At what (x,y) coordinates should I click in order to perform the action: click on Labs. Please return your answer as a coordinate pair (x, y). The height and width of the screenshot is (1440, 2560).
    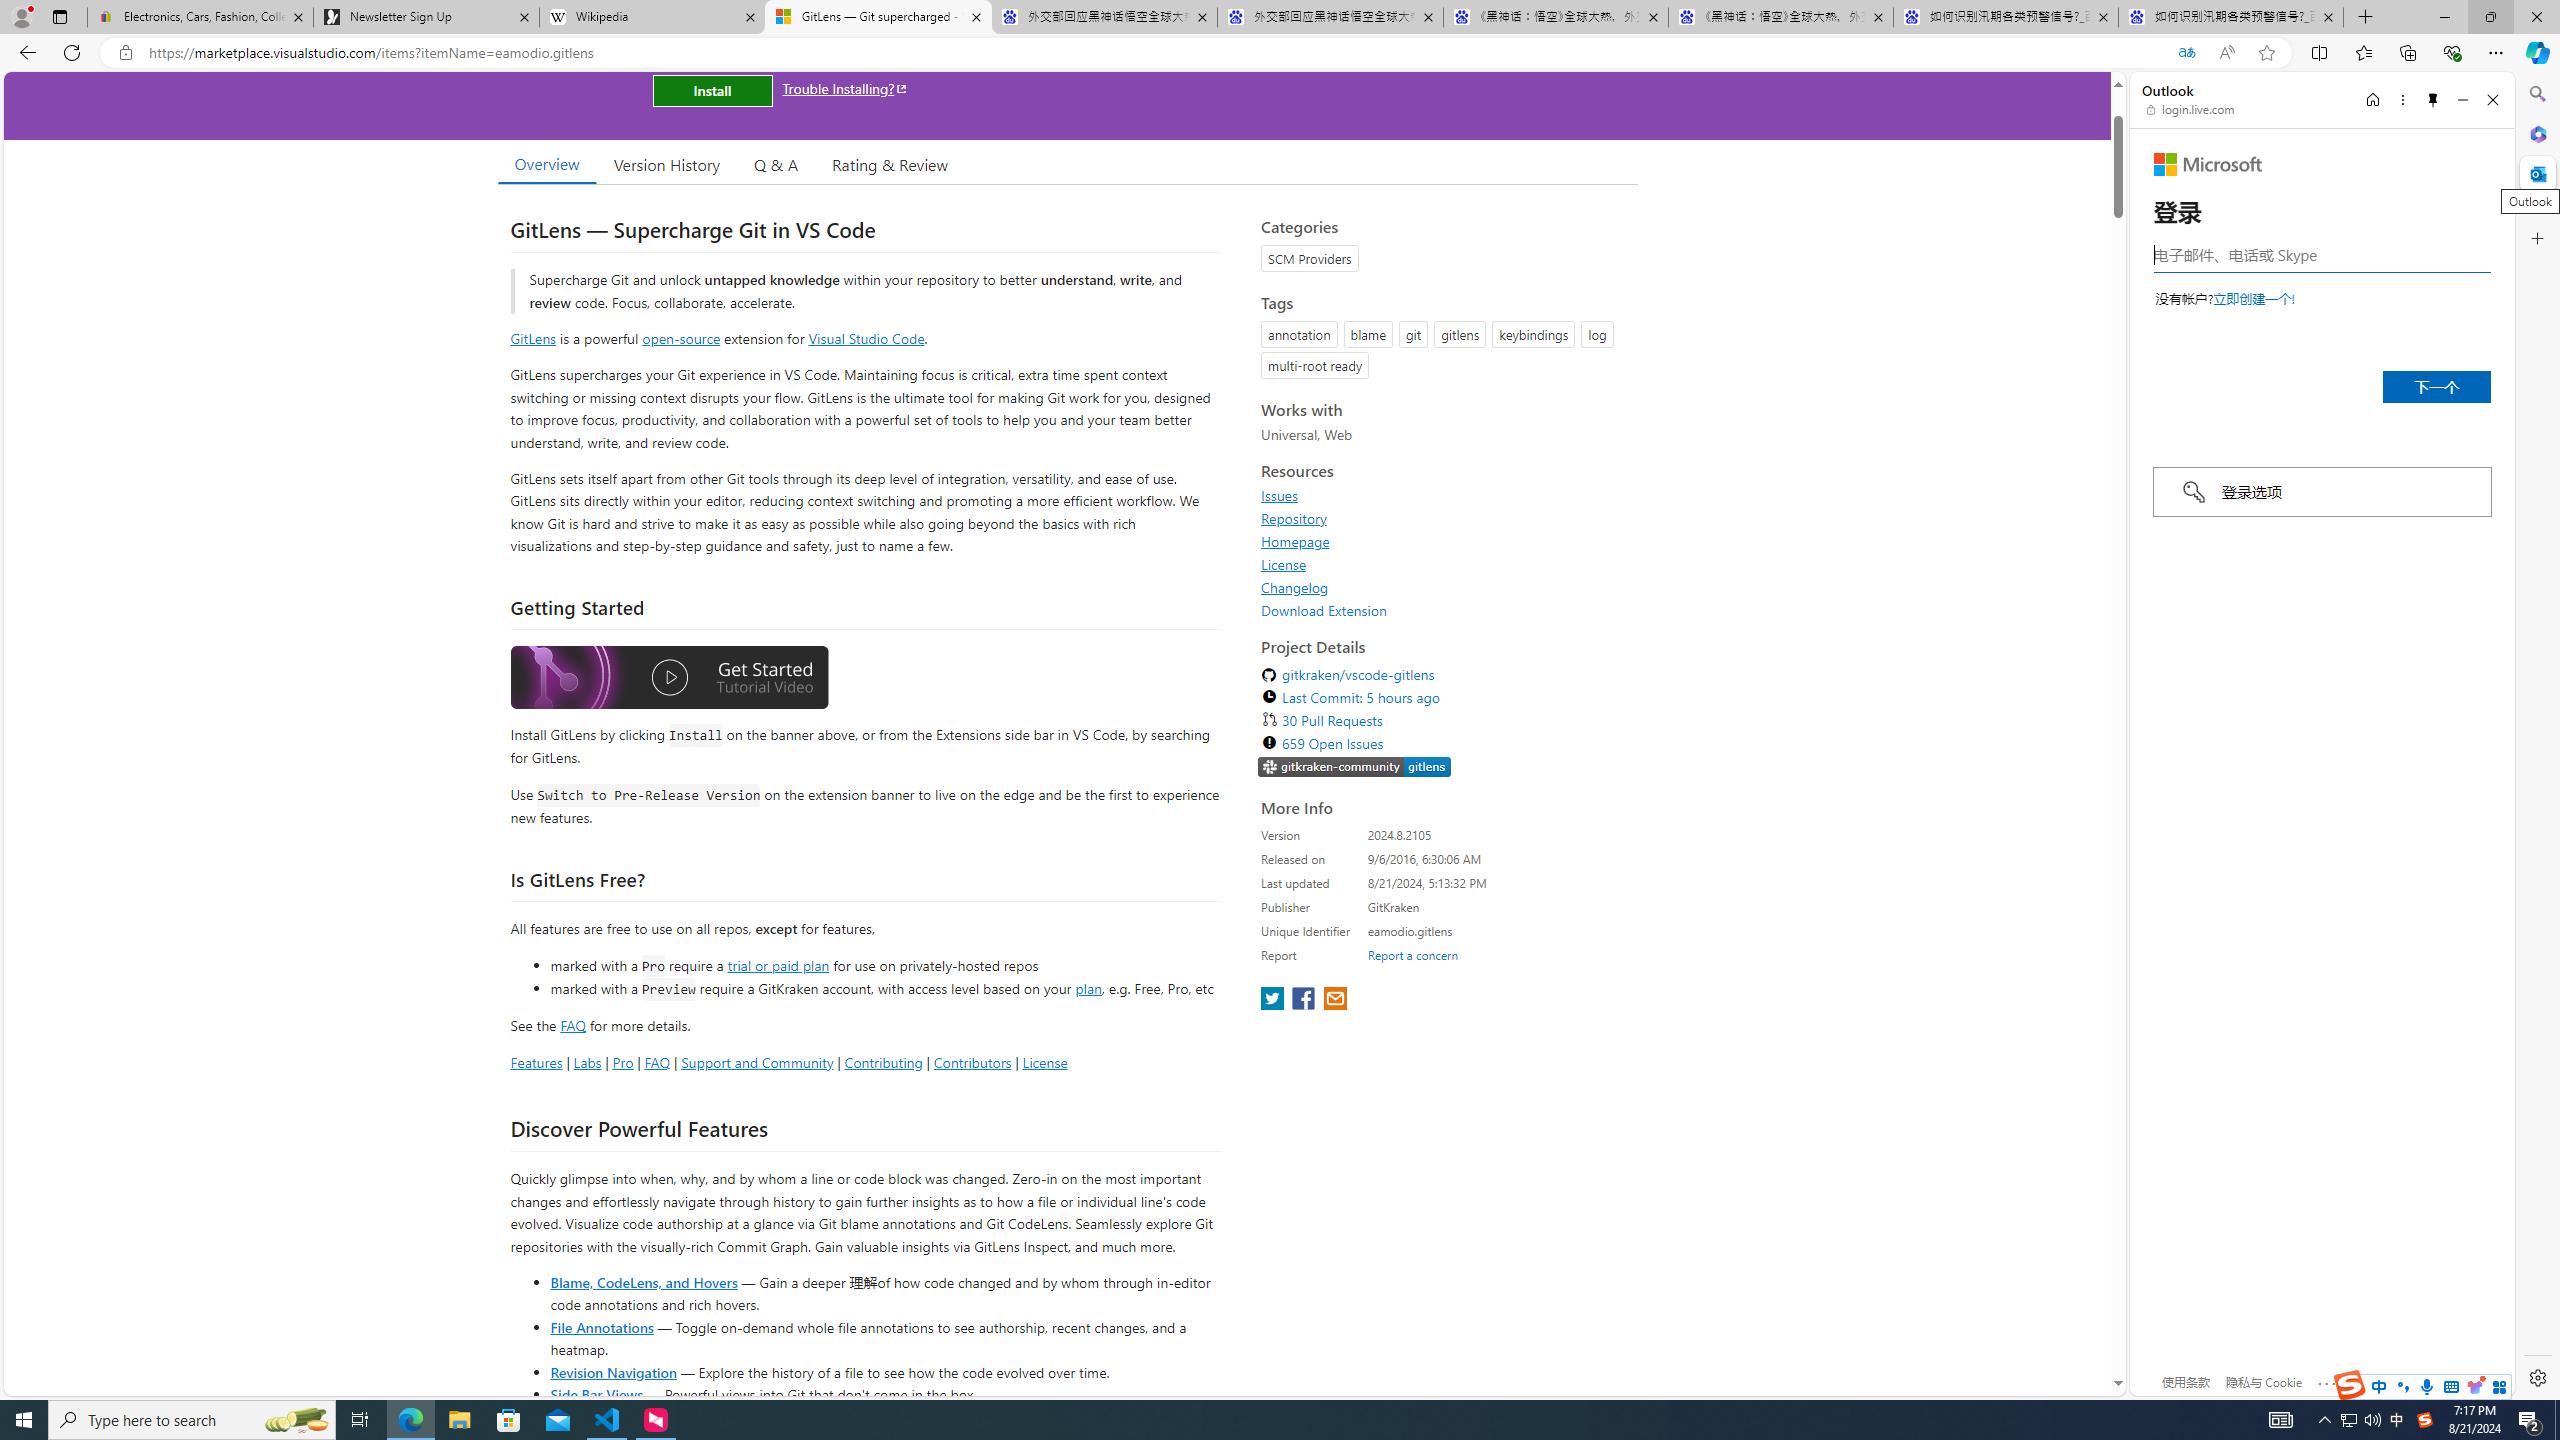
    Looking at the image, I should click on (587, 1062).